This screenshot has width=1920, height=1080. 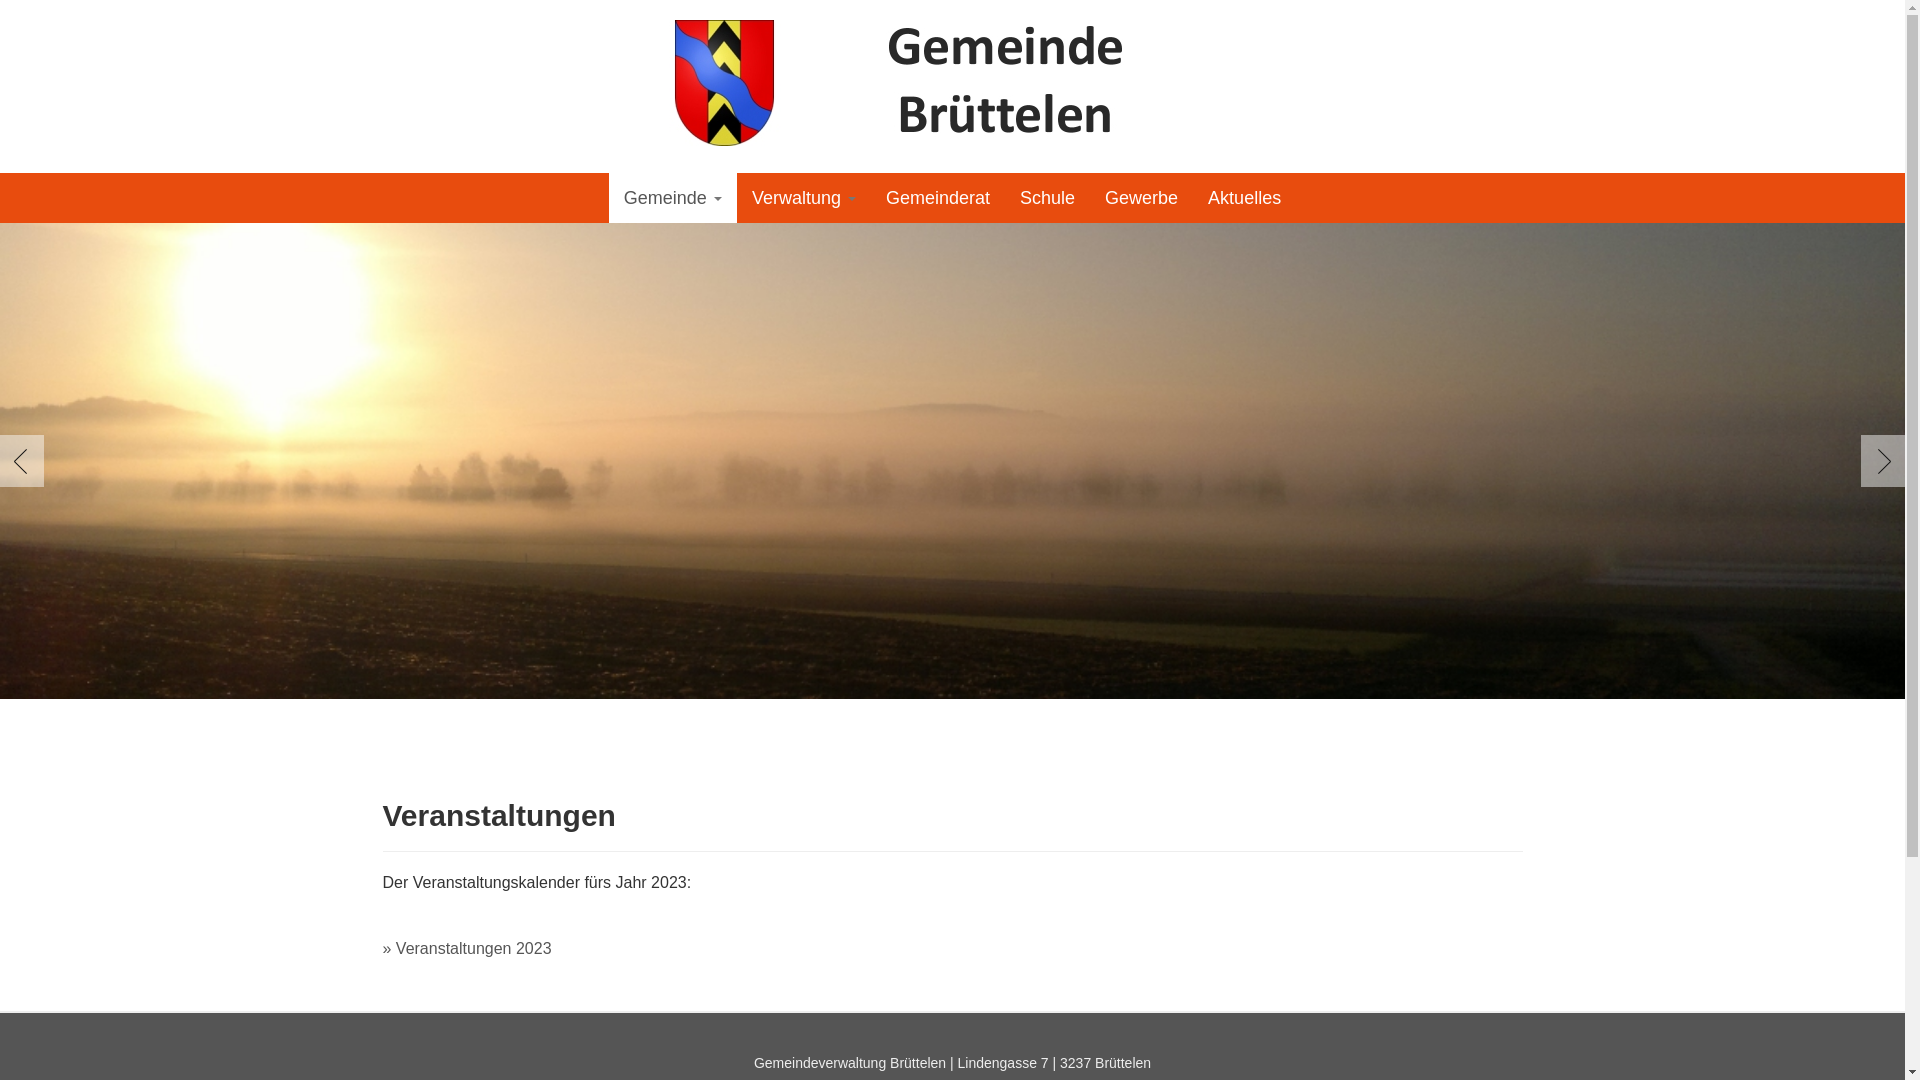 What do you see at coordinates (1142, 198) in the screenshot?
I see `Gewerbe` at bounding box center [1142, 198].